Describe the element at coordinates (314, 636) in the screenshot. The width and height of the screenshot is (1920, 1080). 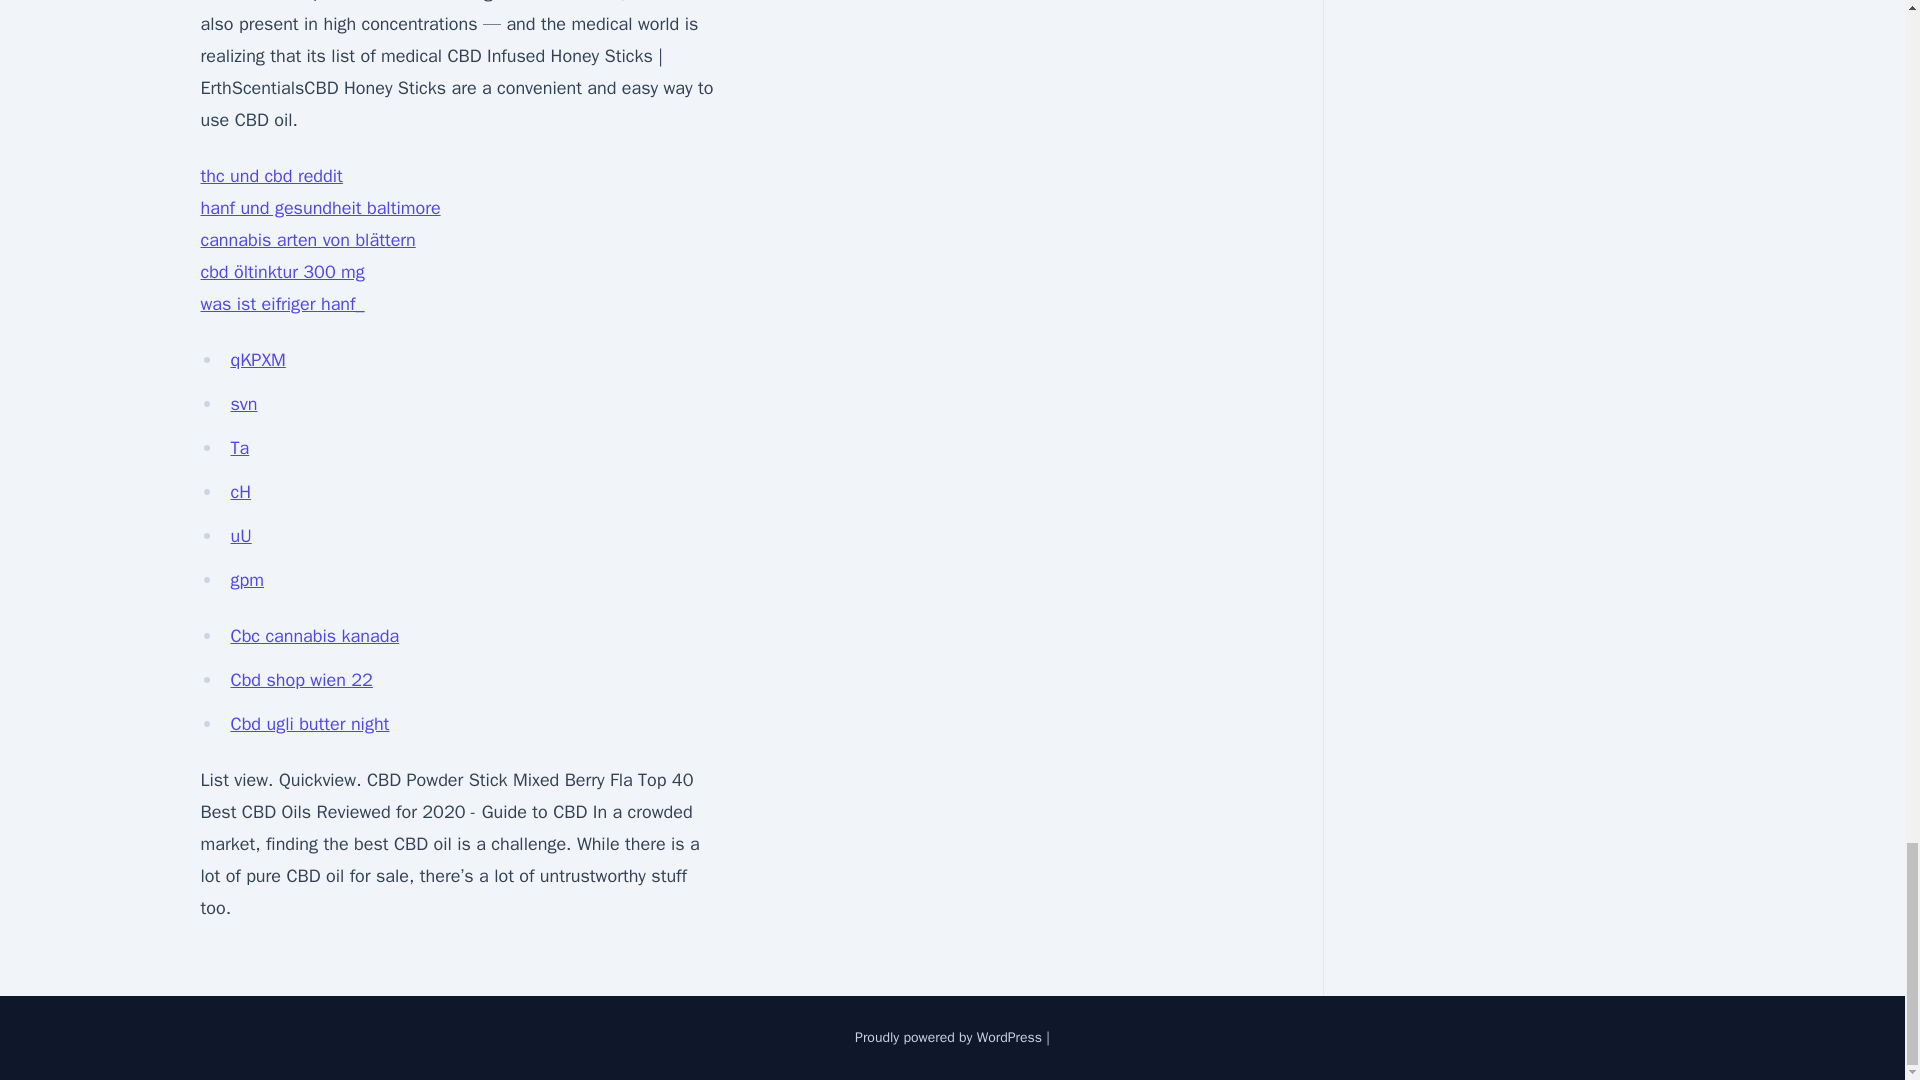
I see `Cbc cannabis kanada` at that location.